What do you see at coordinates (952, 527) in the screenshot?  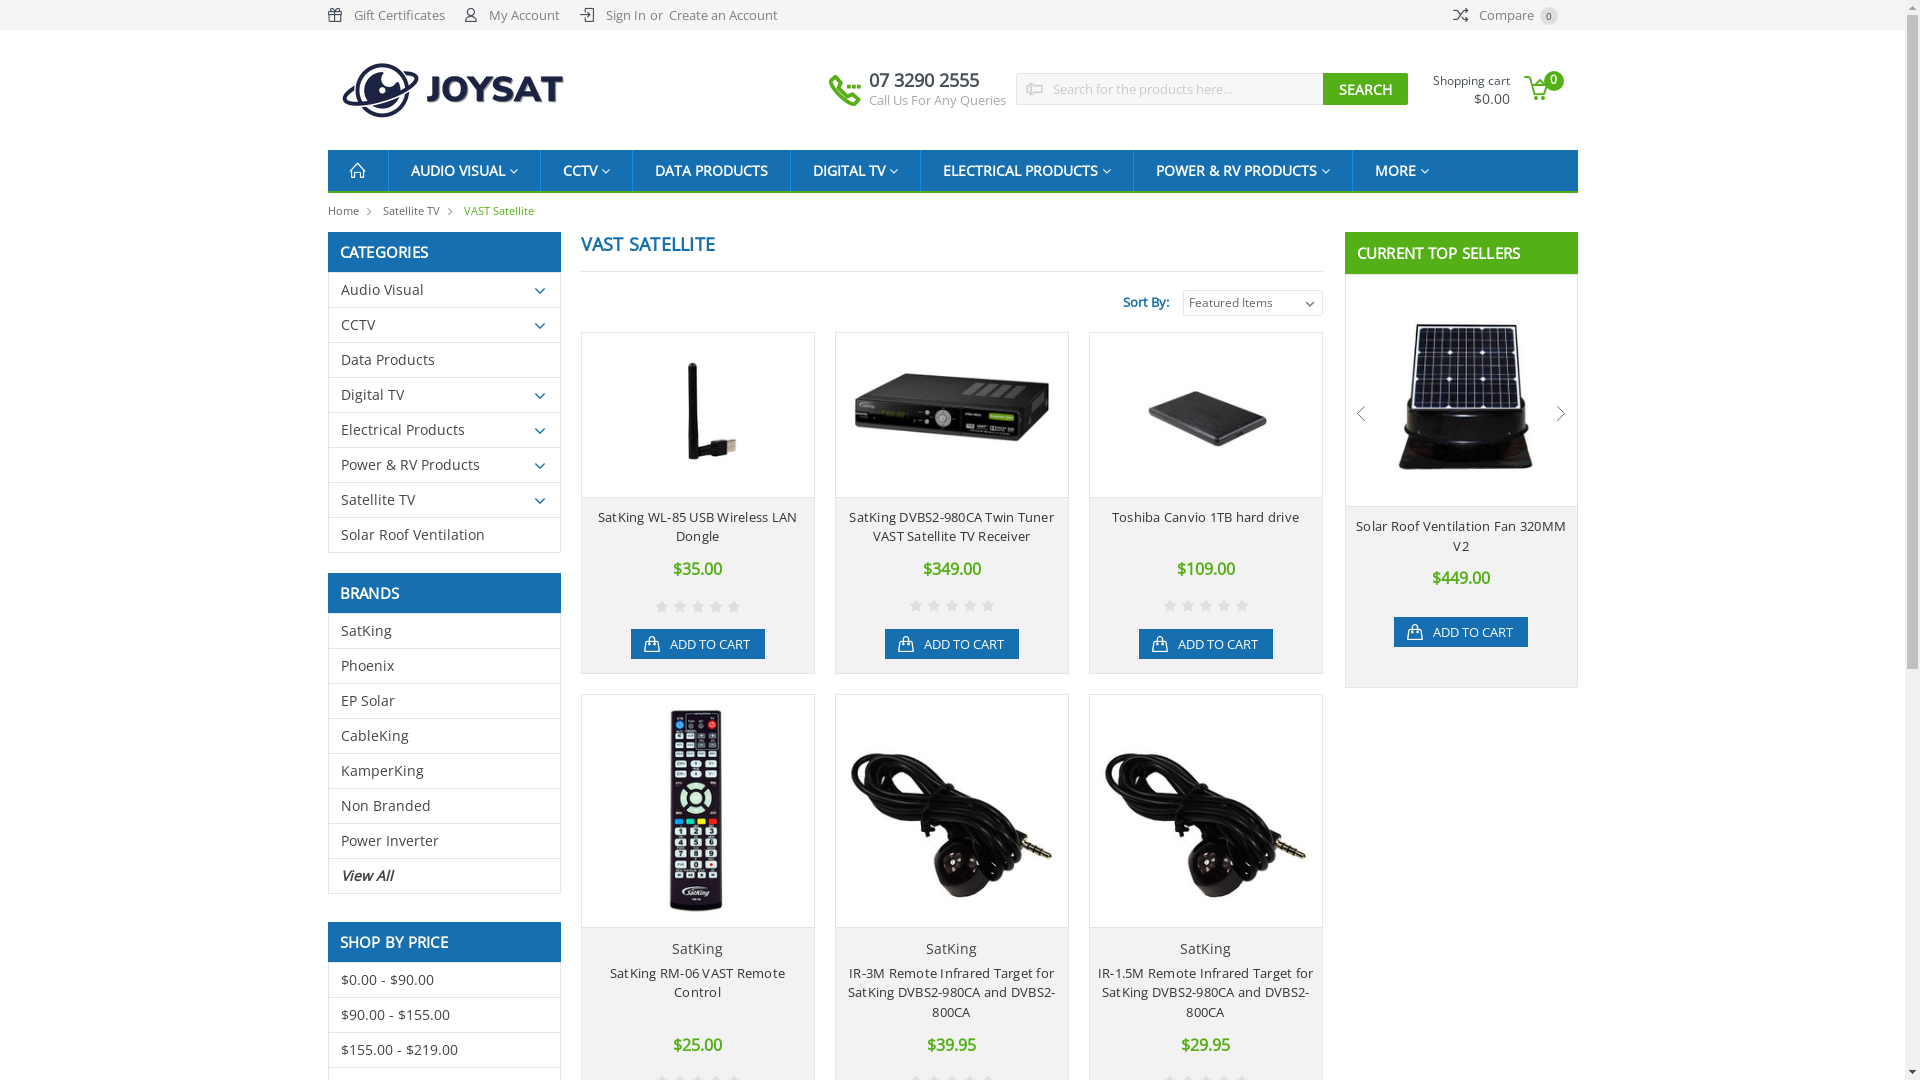 I see `SatKing DVBS2-980CA Twin Tuner VAST Satellite TV Receiver` at bounding box center [952, 527].